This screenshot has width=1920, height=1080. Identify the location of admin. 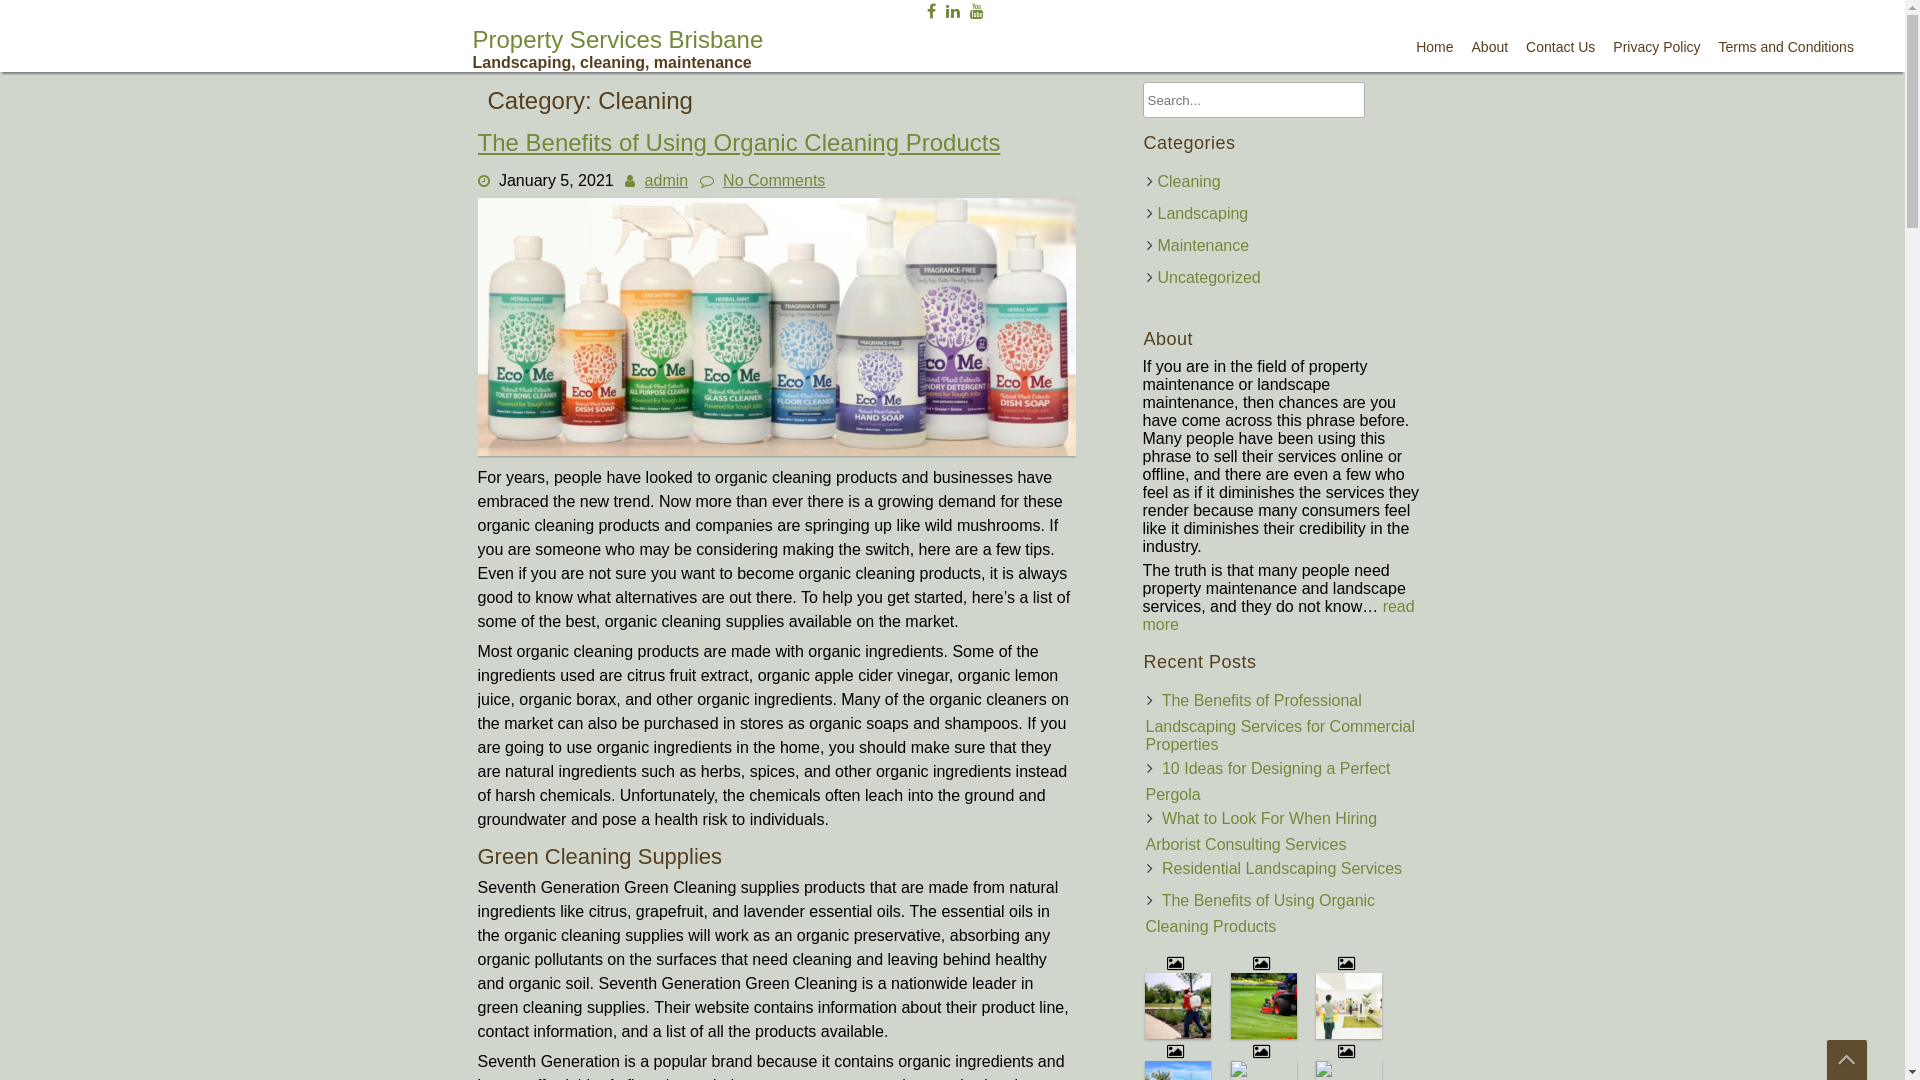
(667, 180).